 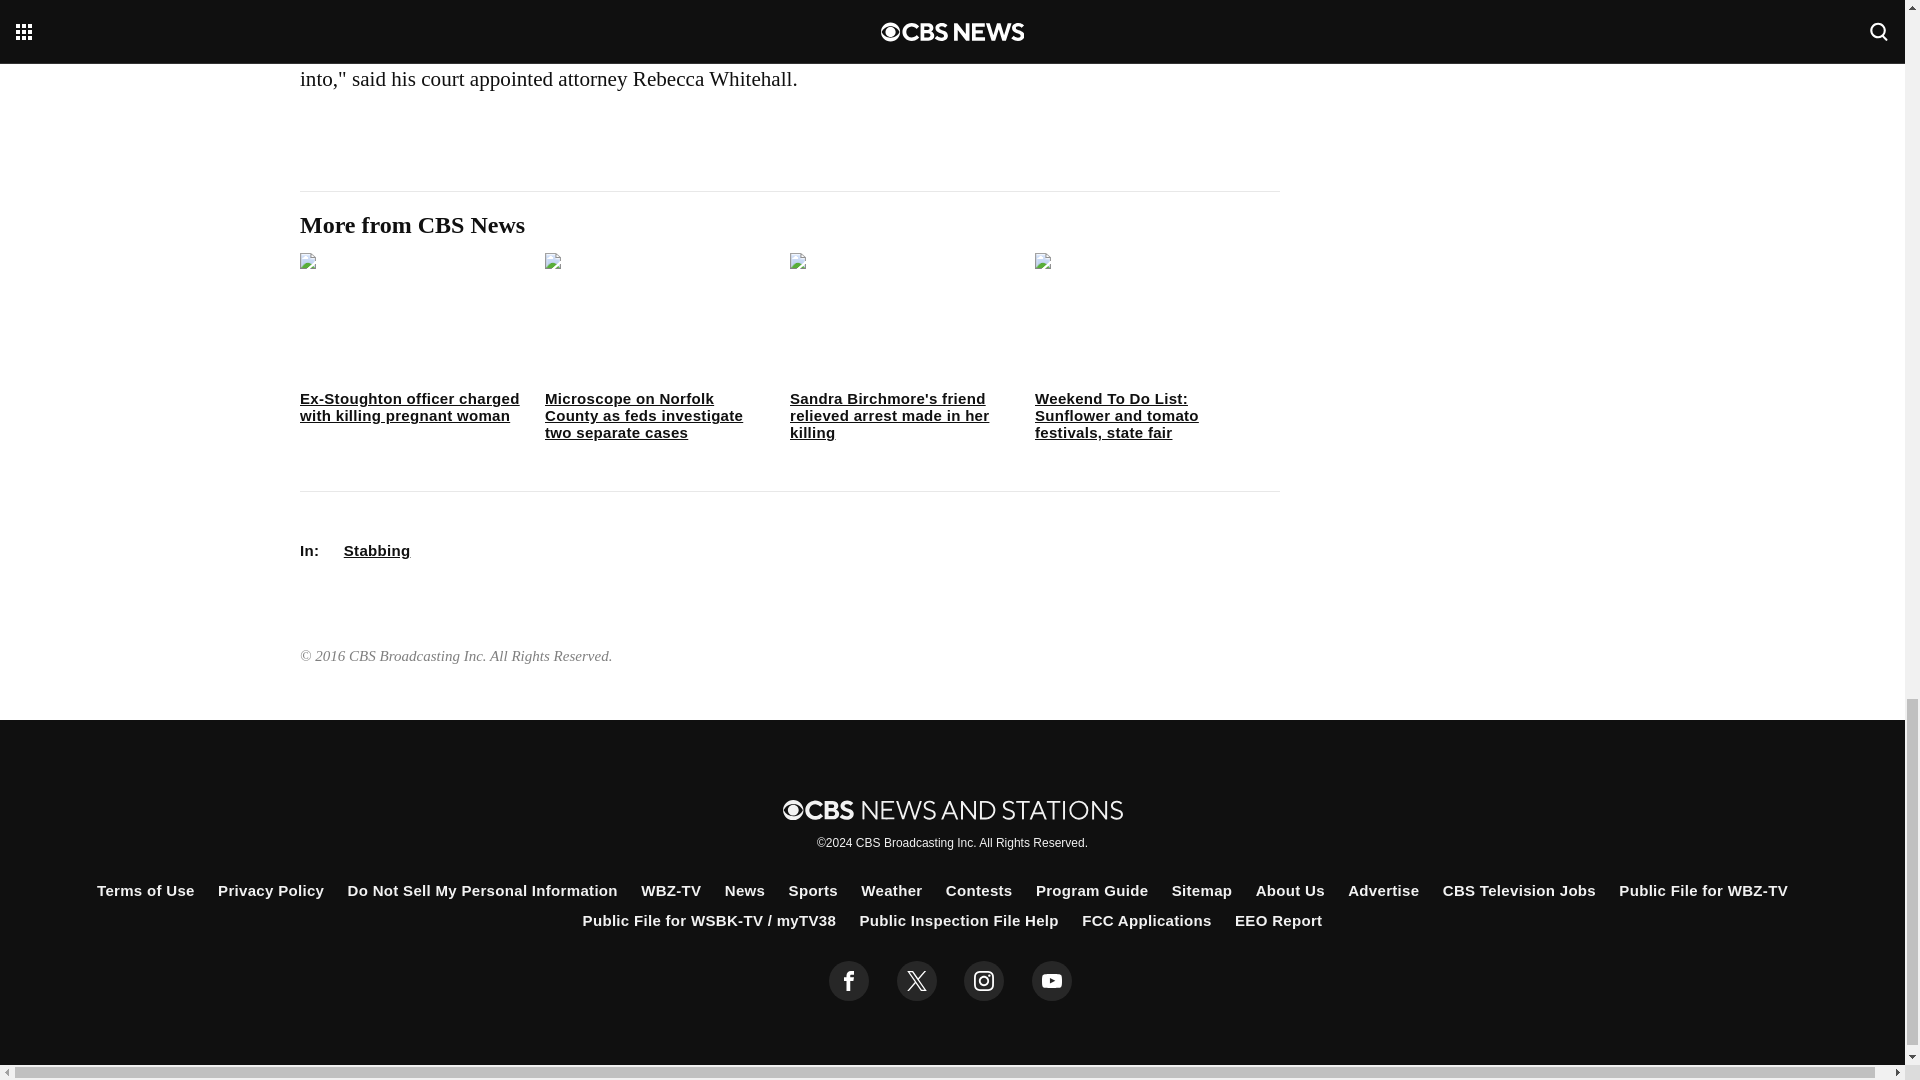 What do you see at coordinates (1052, 981) in the screenshot?
I see `youtube` at bounding box center [1052, 981].